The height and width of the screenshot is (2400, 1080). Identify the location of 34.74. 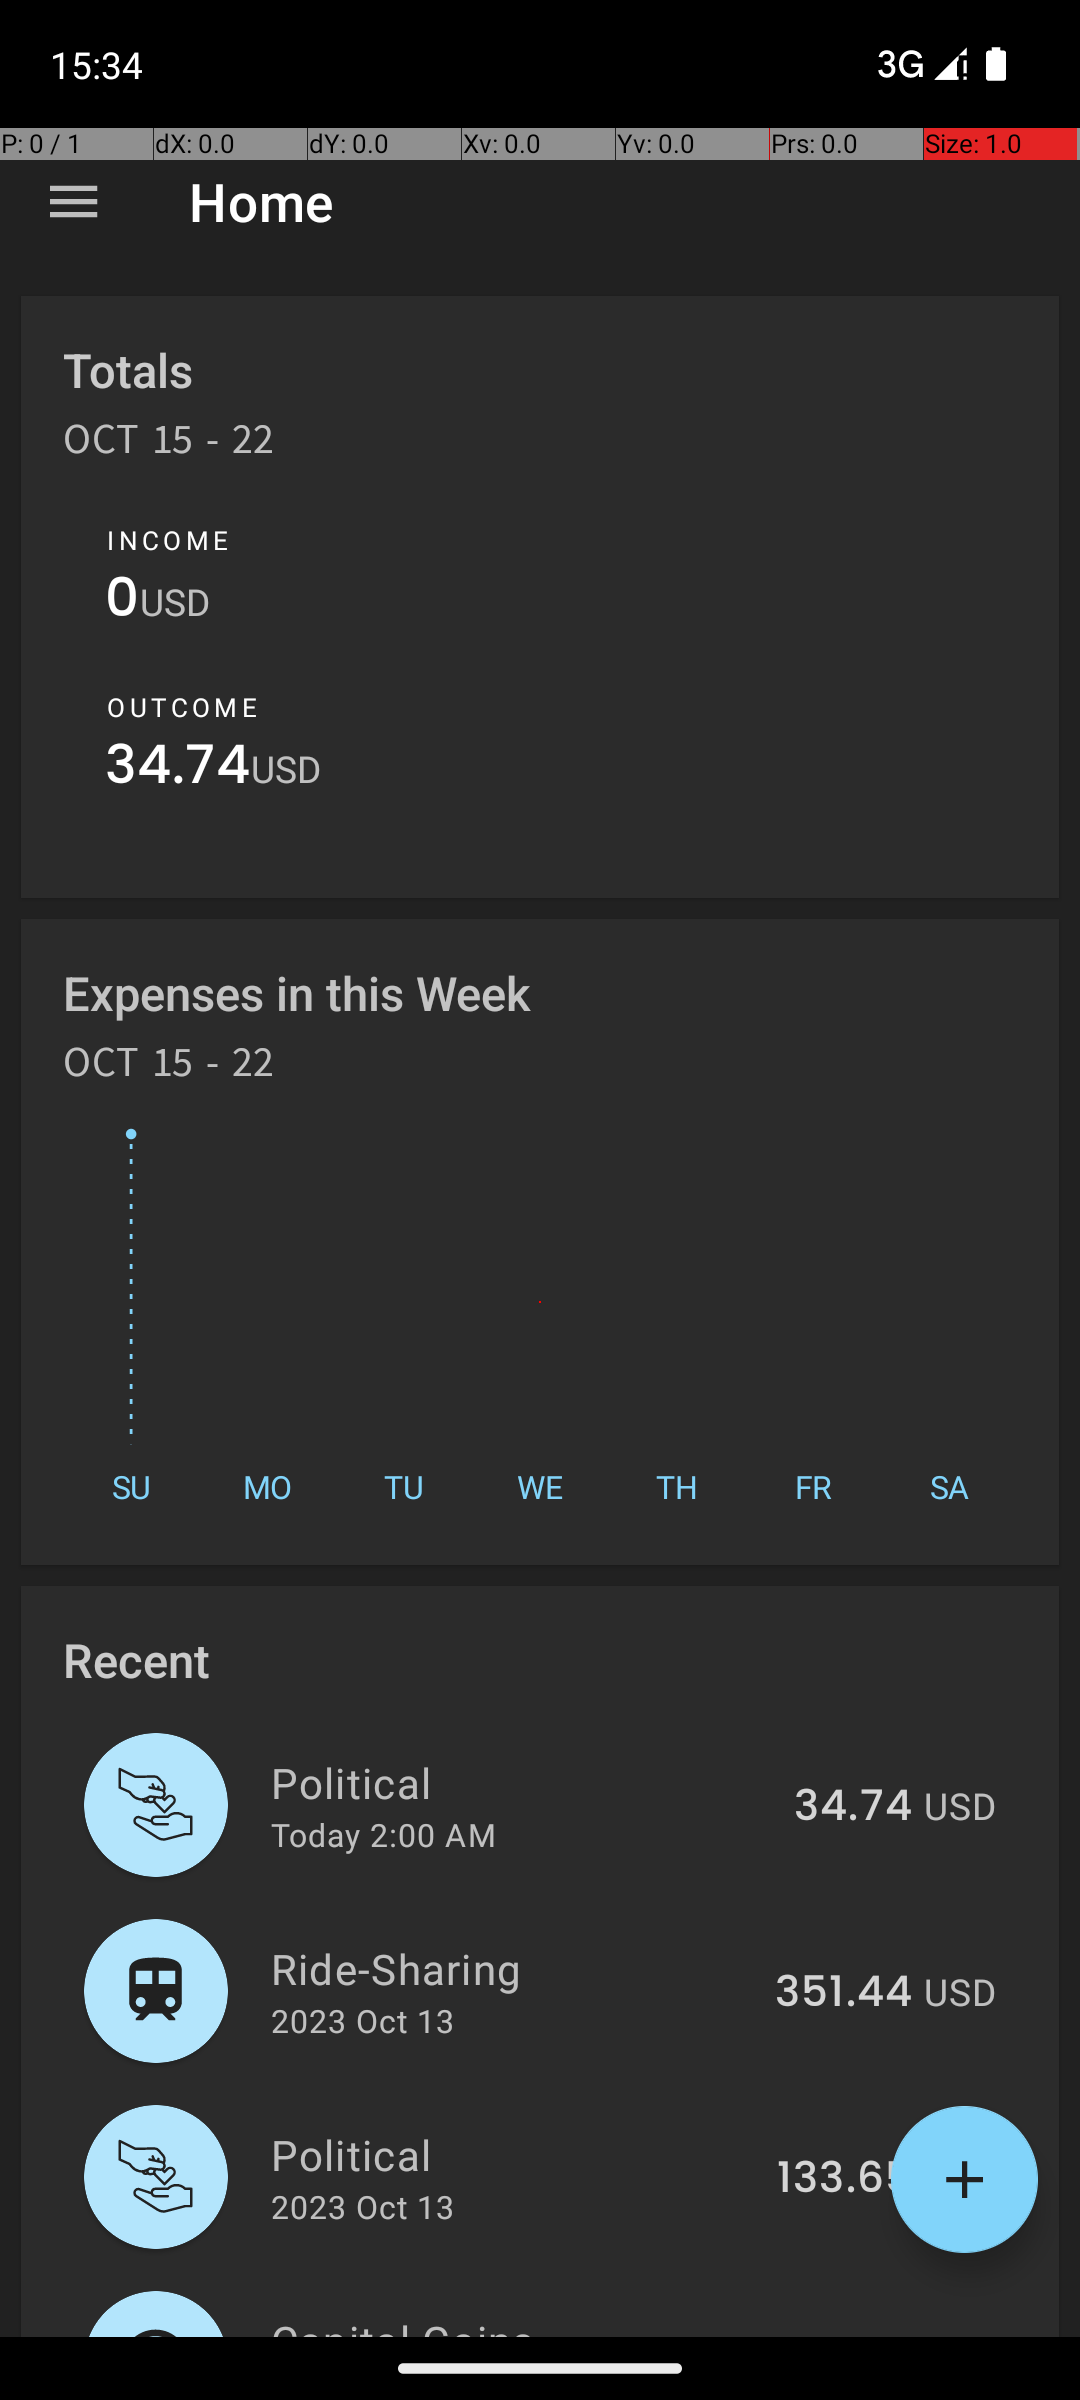
(178, 770).